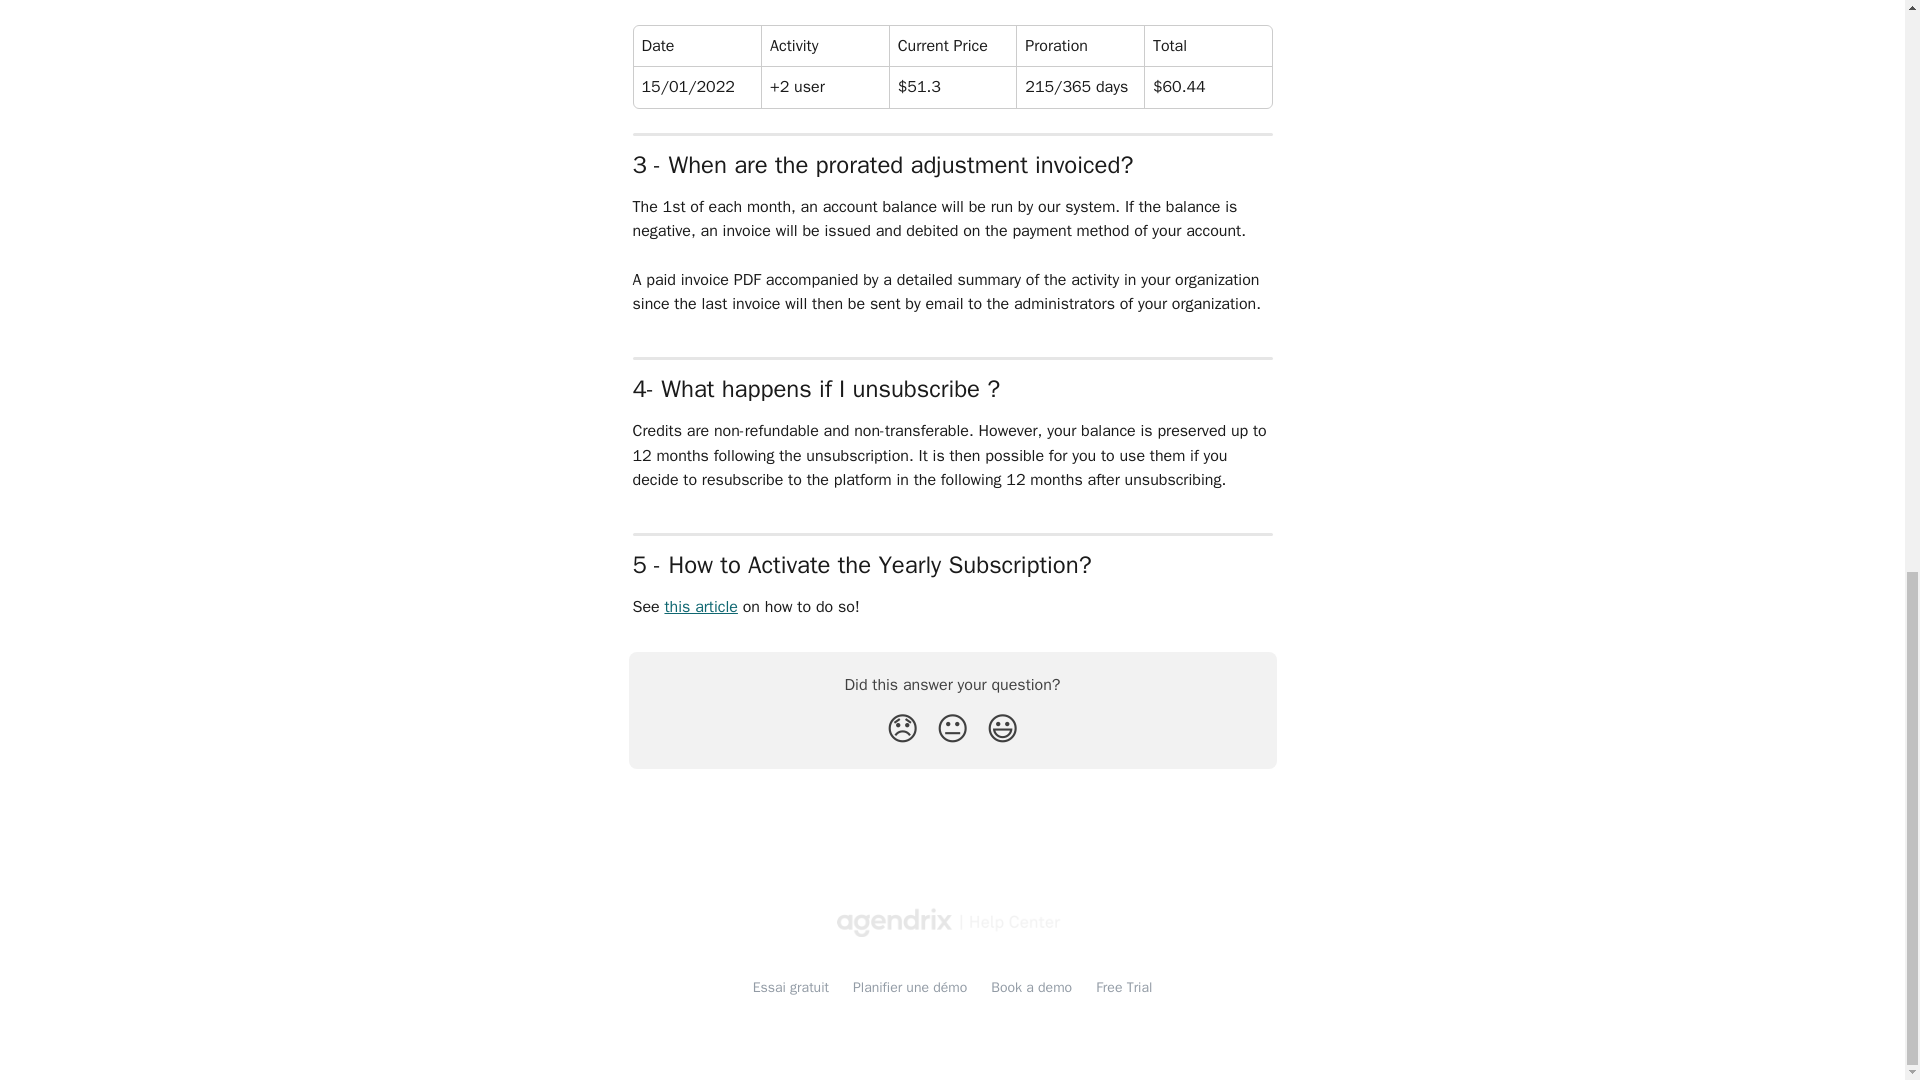 The image size is (1920, 1080). I want to click on this article, so click(700, 606).